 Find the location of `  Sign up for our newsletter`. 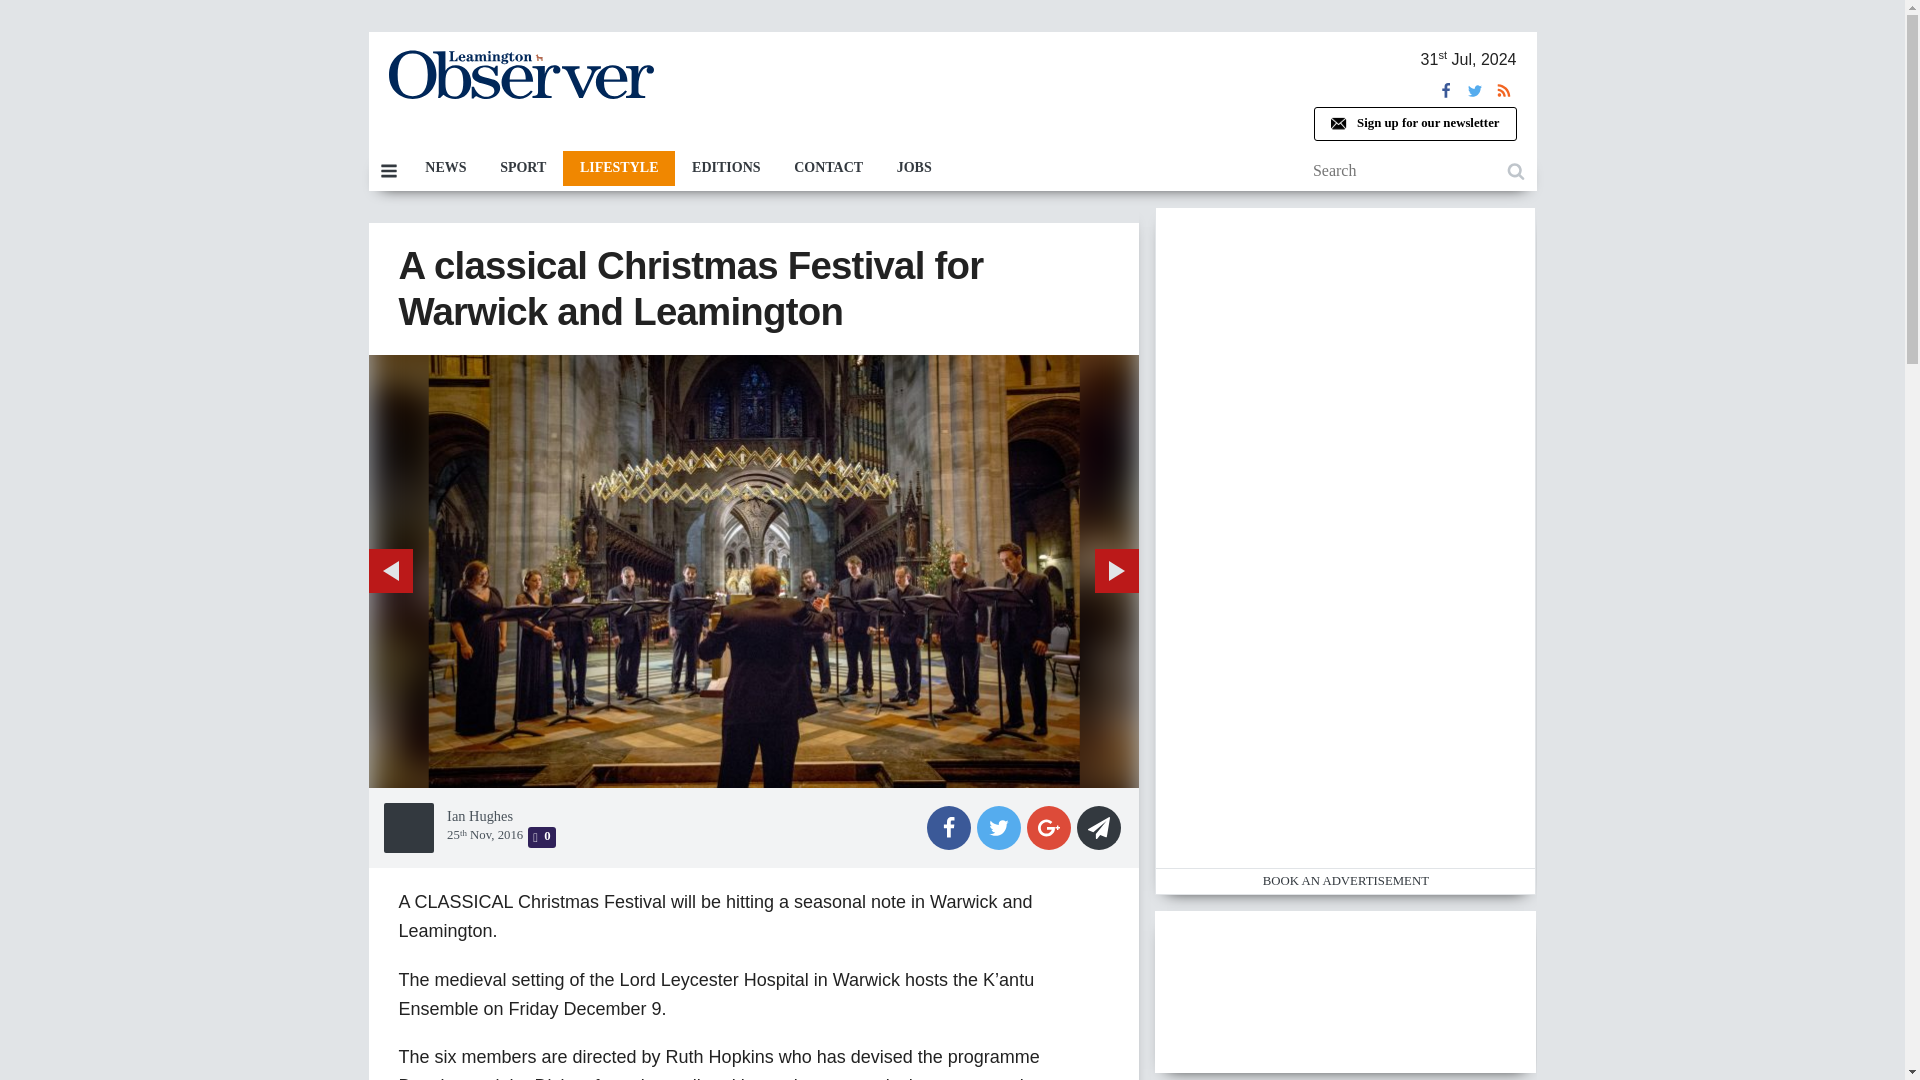

  Sign up for our newsletter is located at coordinates (1423, 124).